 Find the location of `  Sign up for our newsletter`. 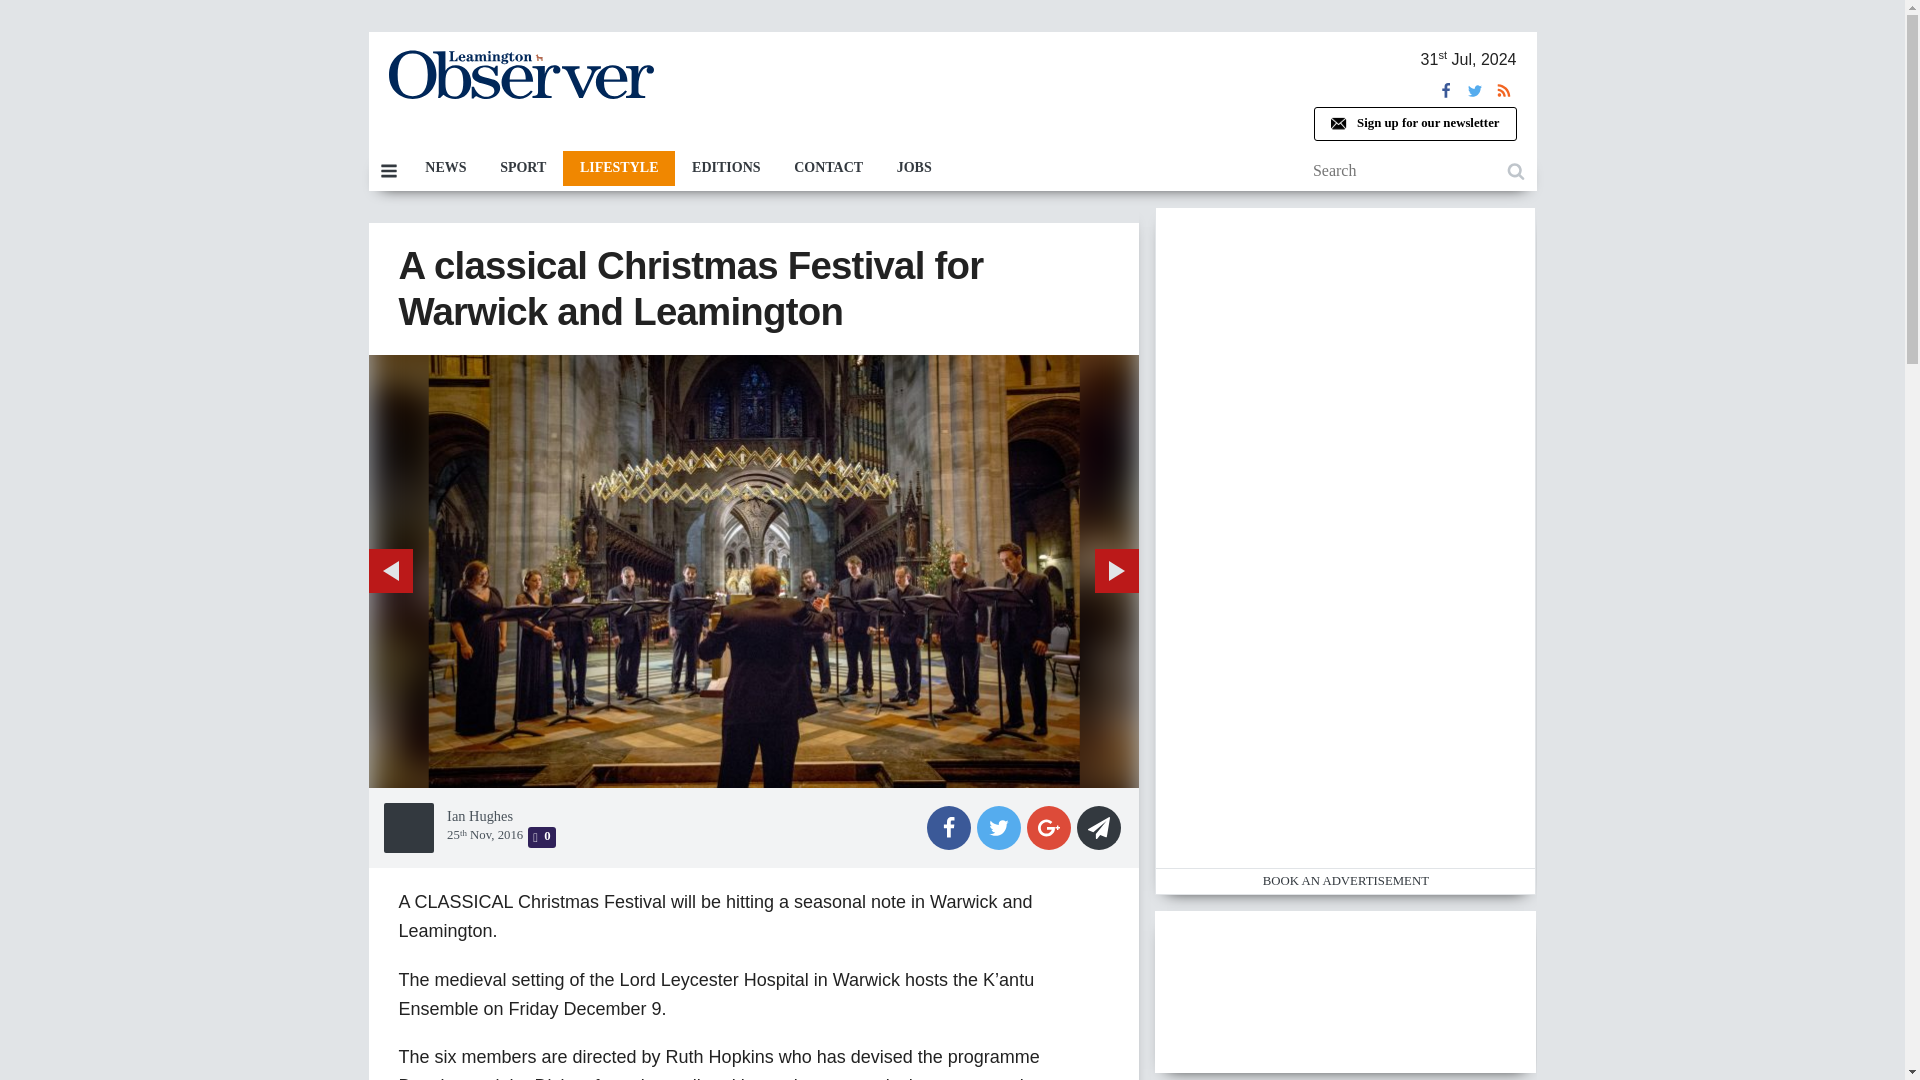

  Sign up for our newsletter is located at coordinates (1423, 124).